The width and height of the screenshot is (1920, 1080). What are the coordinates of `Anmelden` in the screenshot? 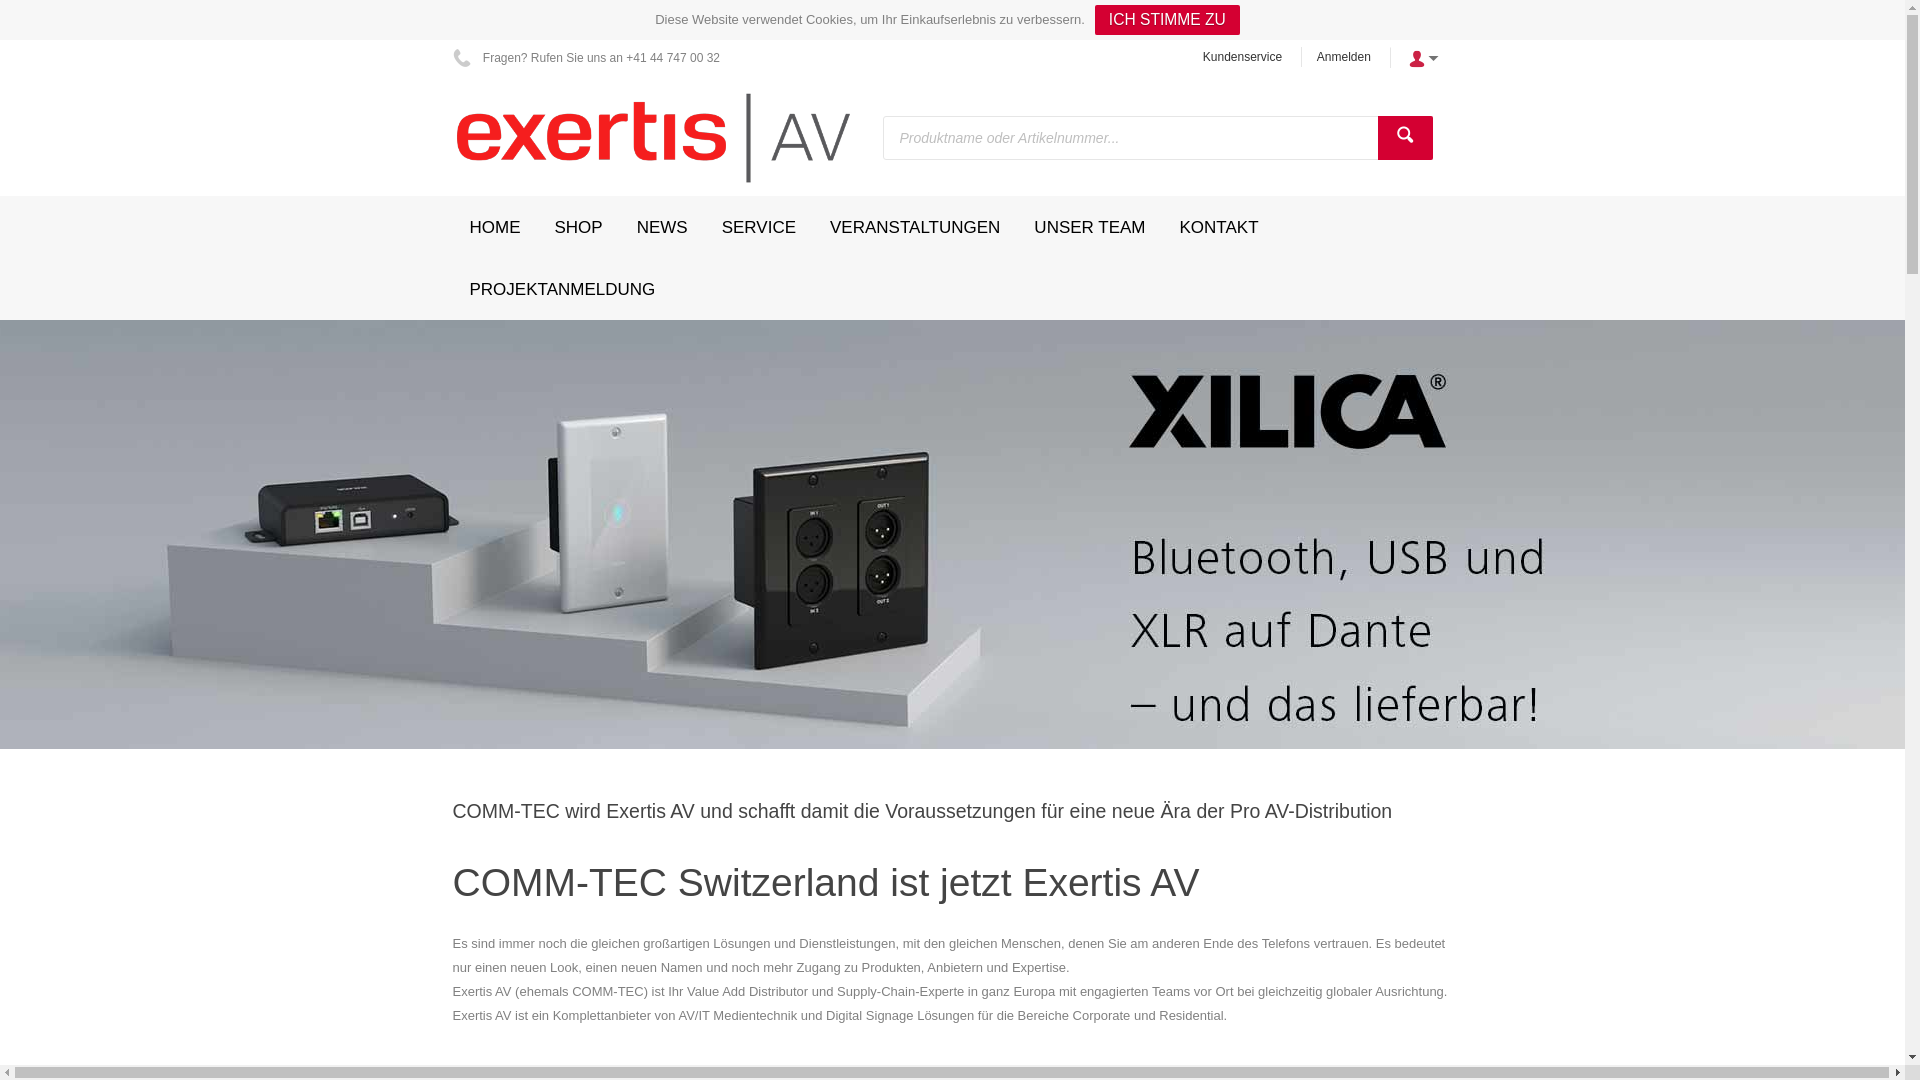 It's located at (1344, 57).